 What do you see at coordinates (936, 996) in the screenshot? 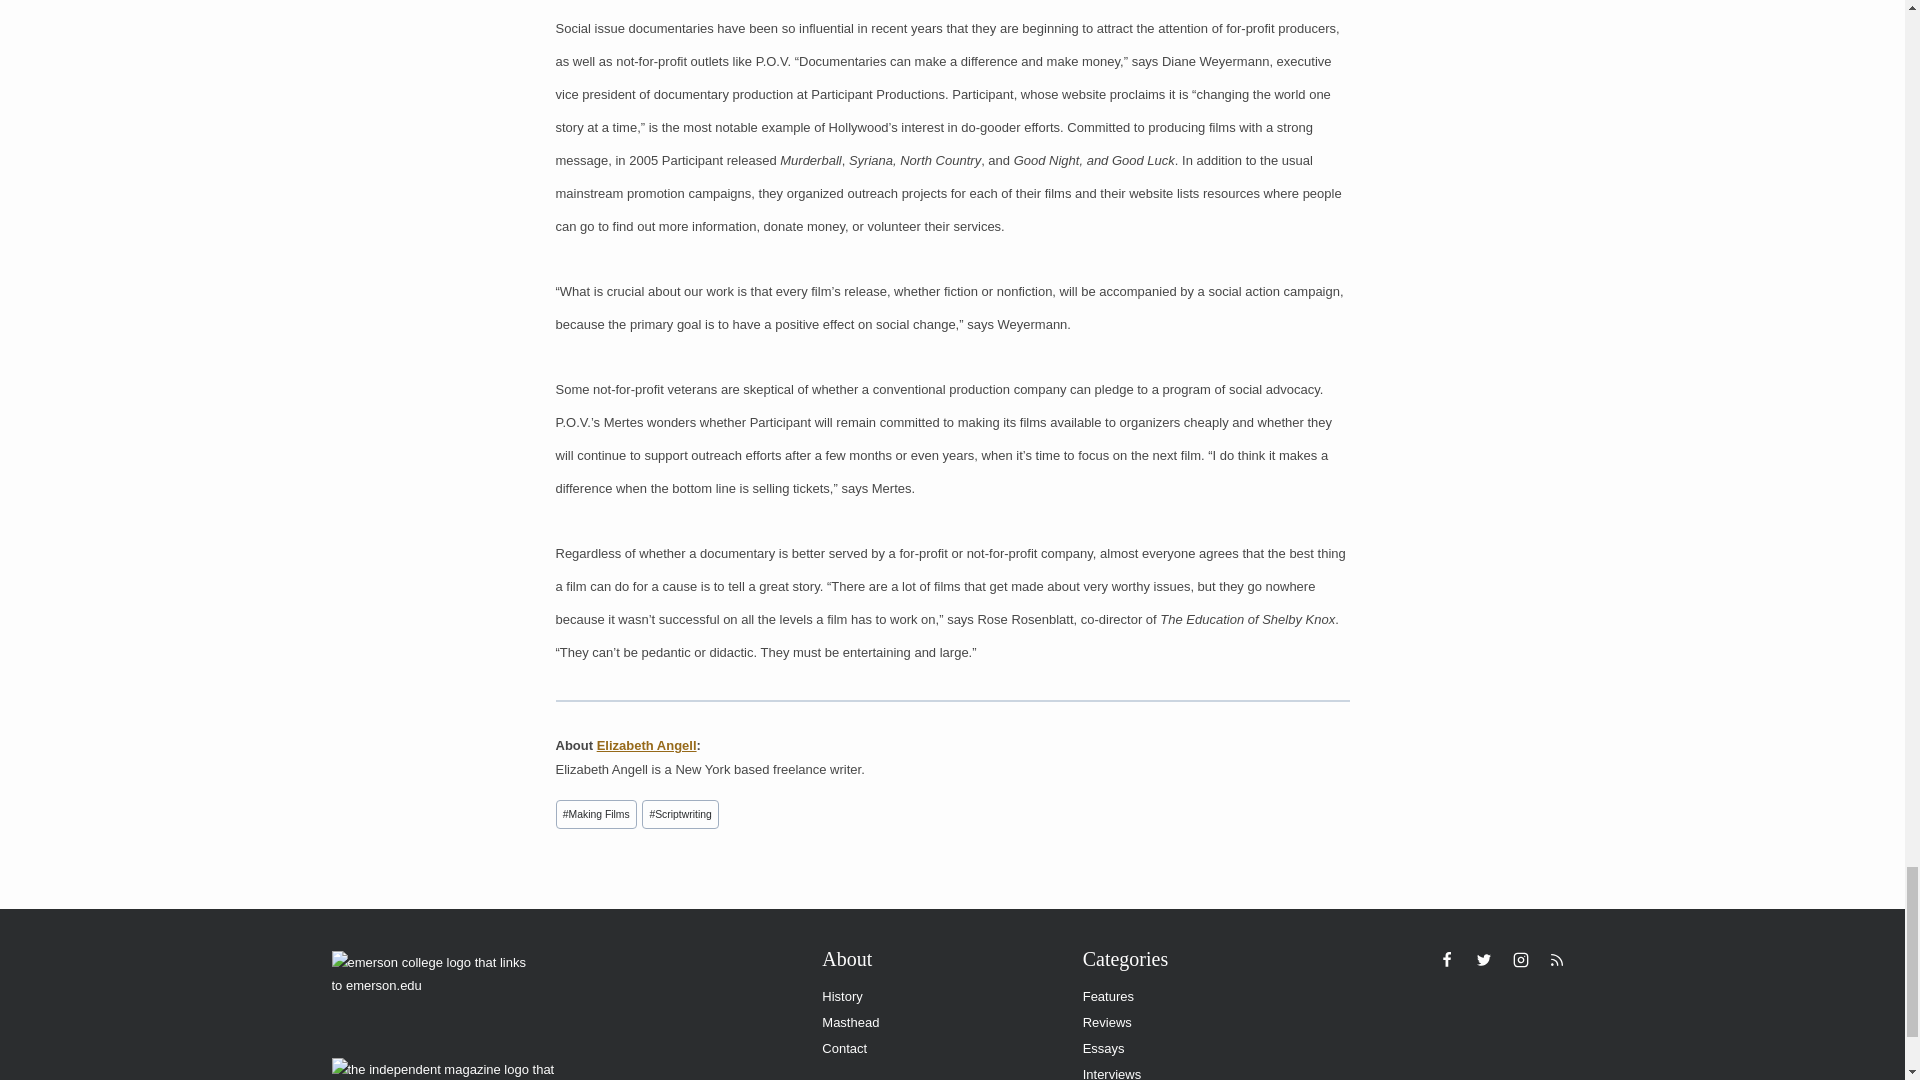
I see `History` at bounding box center [936, 996].